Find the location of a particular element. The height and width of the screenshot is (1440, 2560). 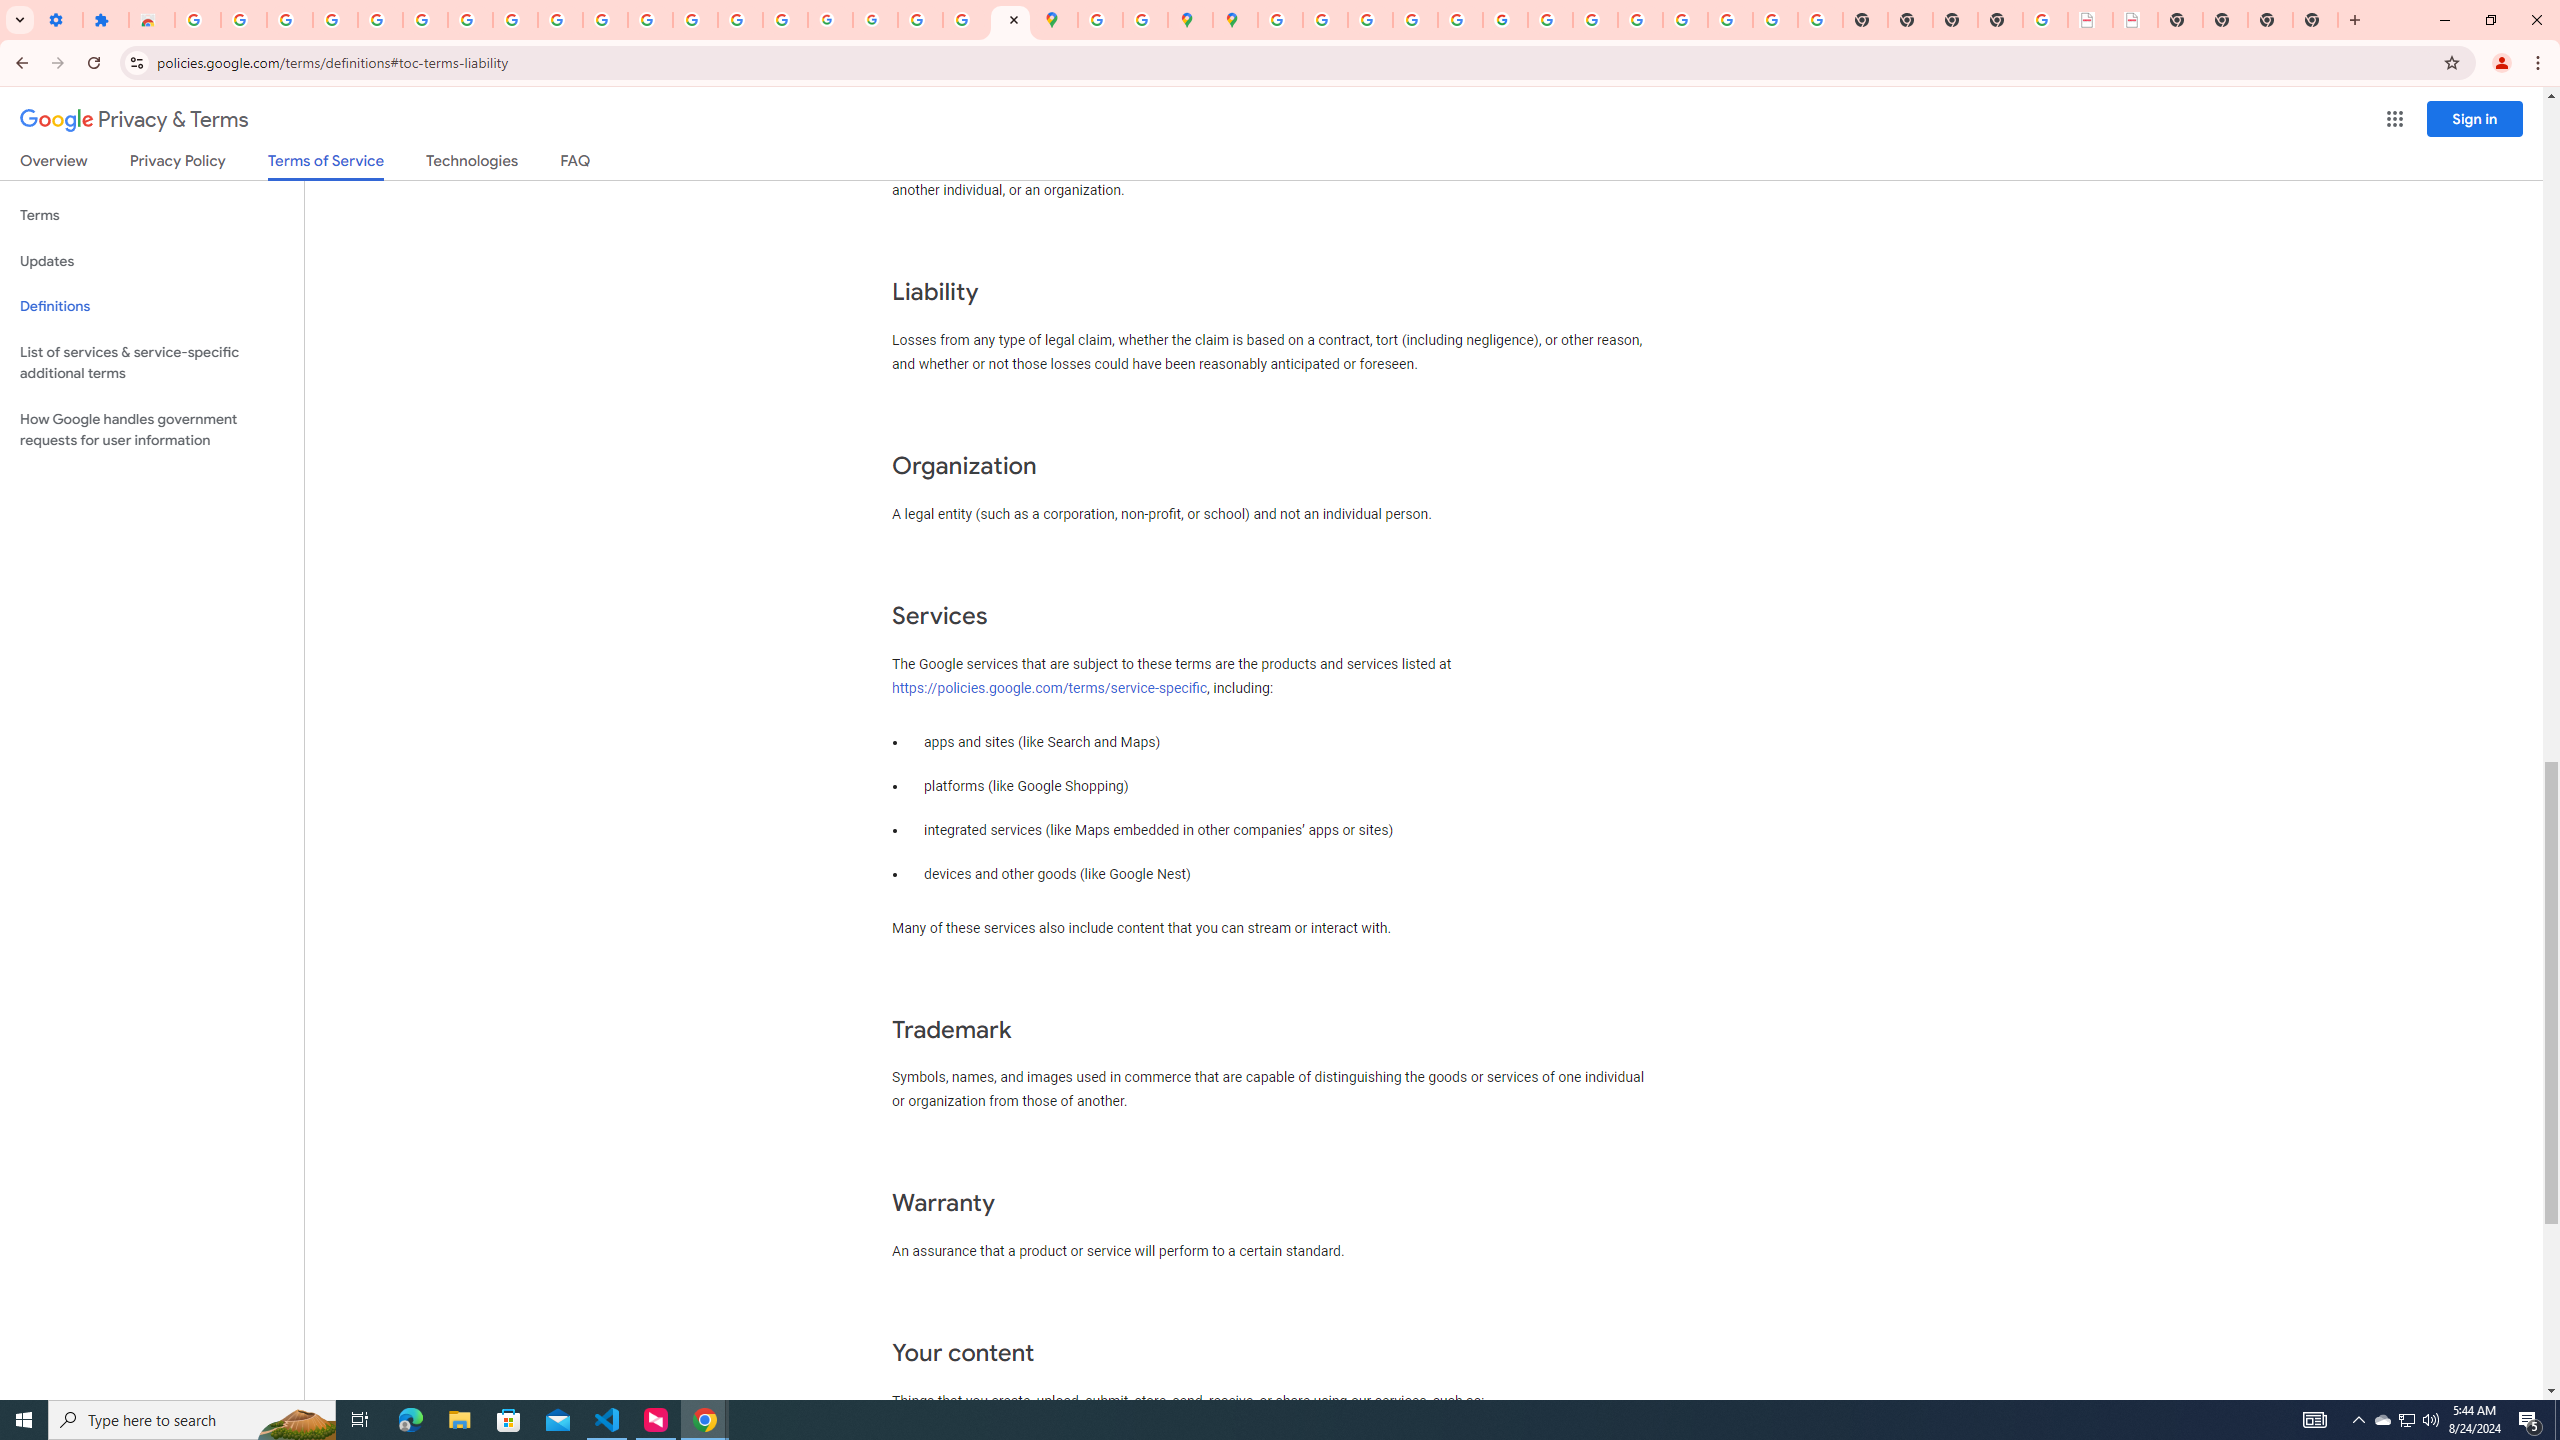

Sign in - Google Accounts is located at coordinates (426, 20).